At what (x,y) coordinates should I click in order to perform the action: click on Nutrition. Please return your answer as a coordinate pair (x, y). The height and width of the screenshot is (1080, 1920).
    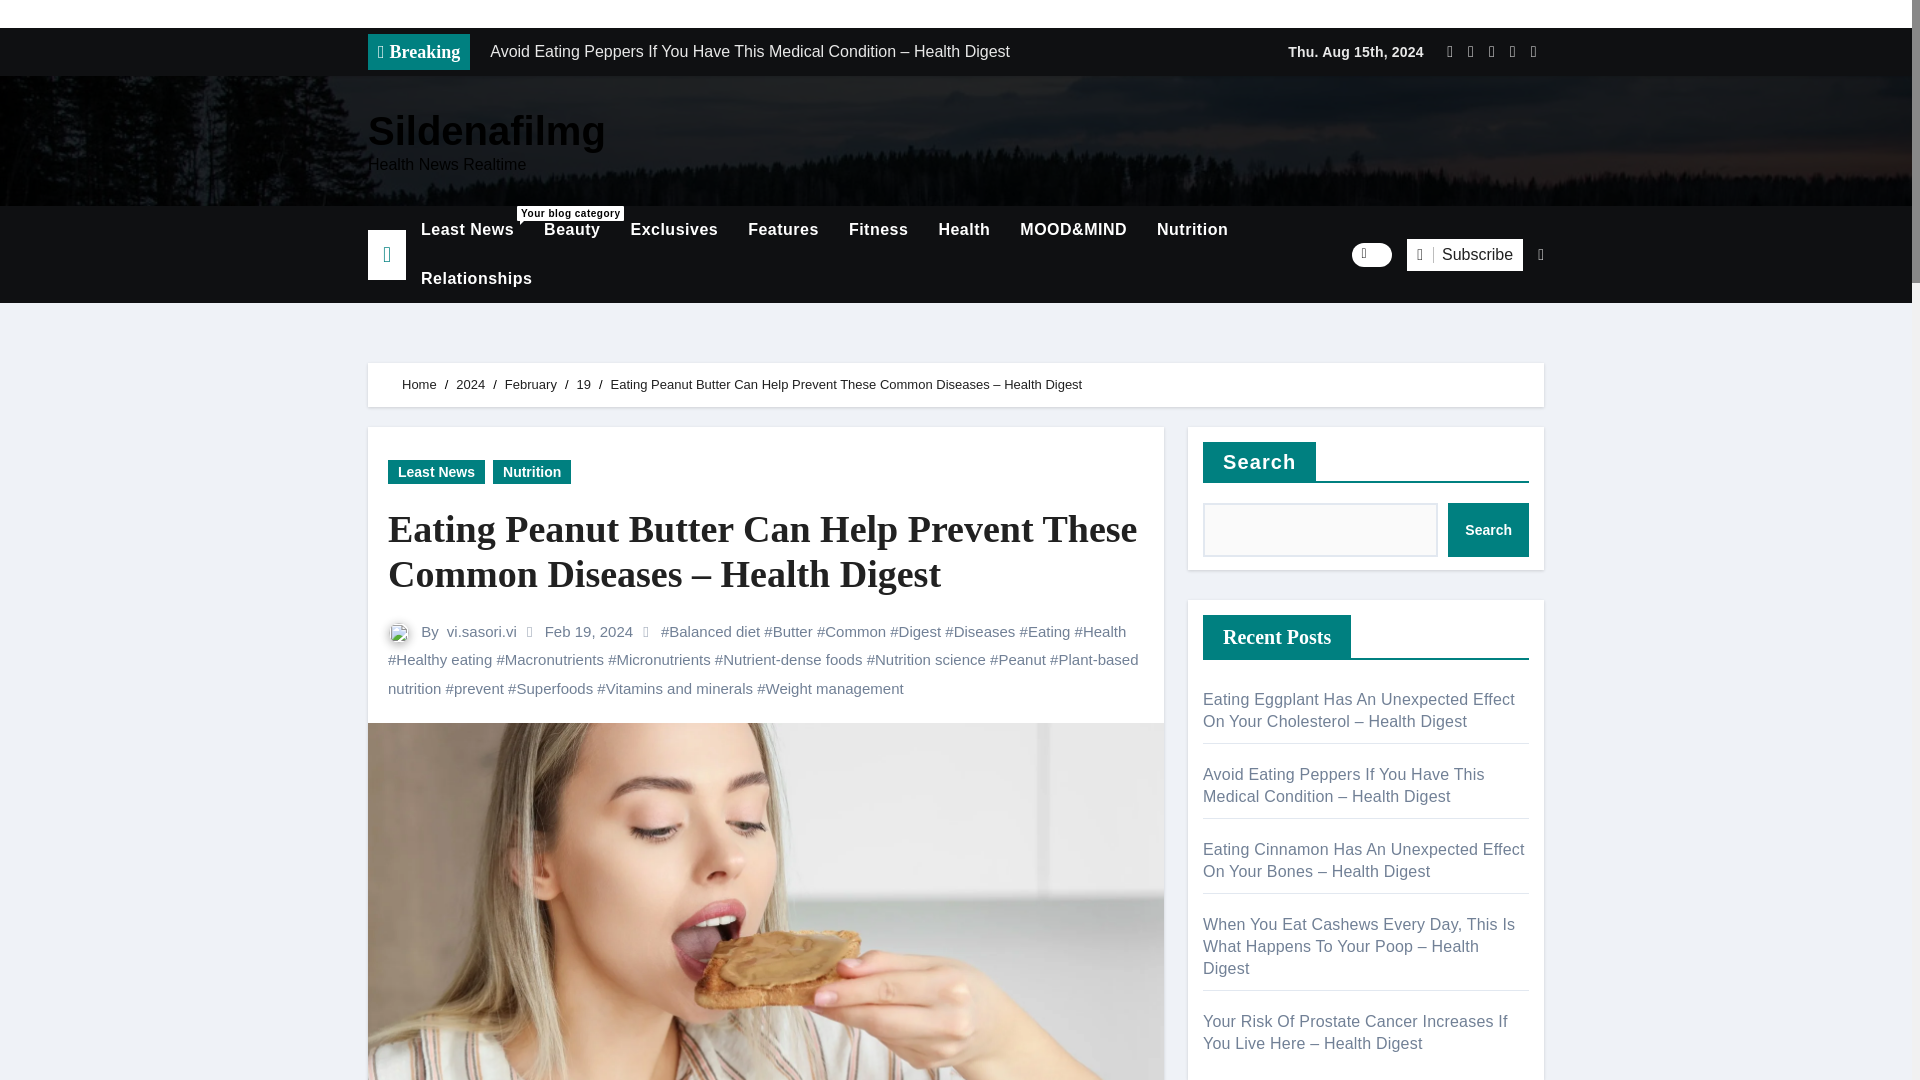
    Looking at the image, I should click on (419, 384).